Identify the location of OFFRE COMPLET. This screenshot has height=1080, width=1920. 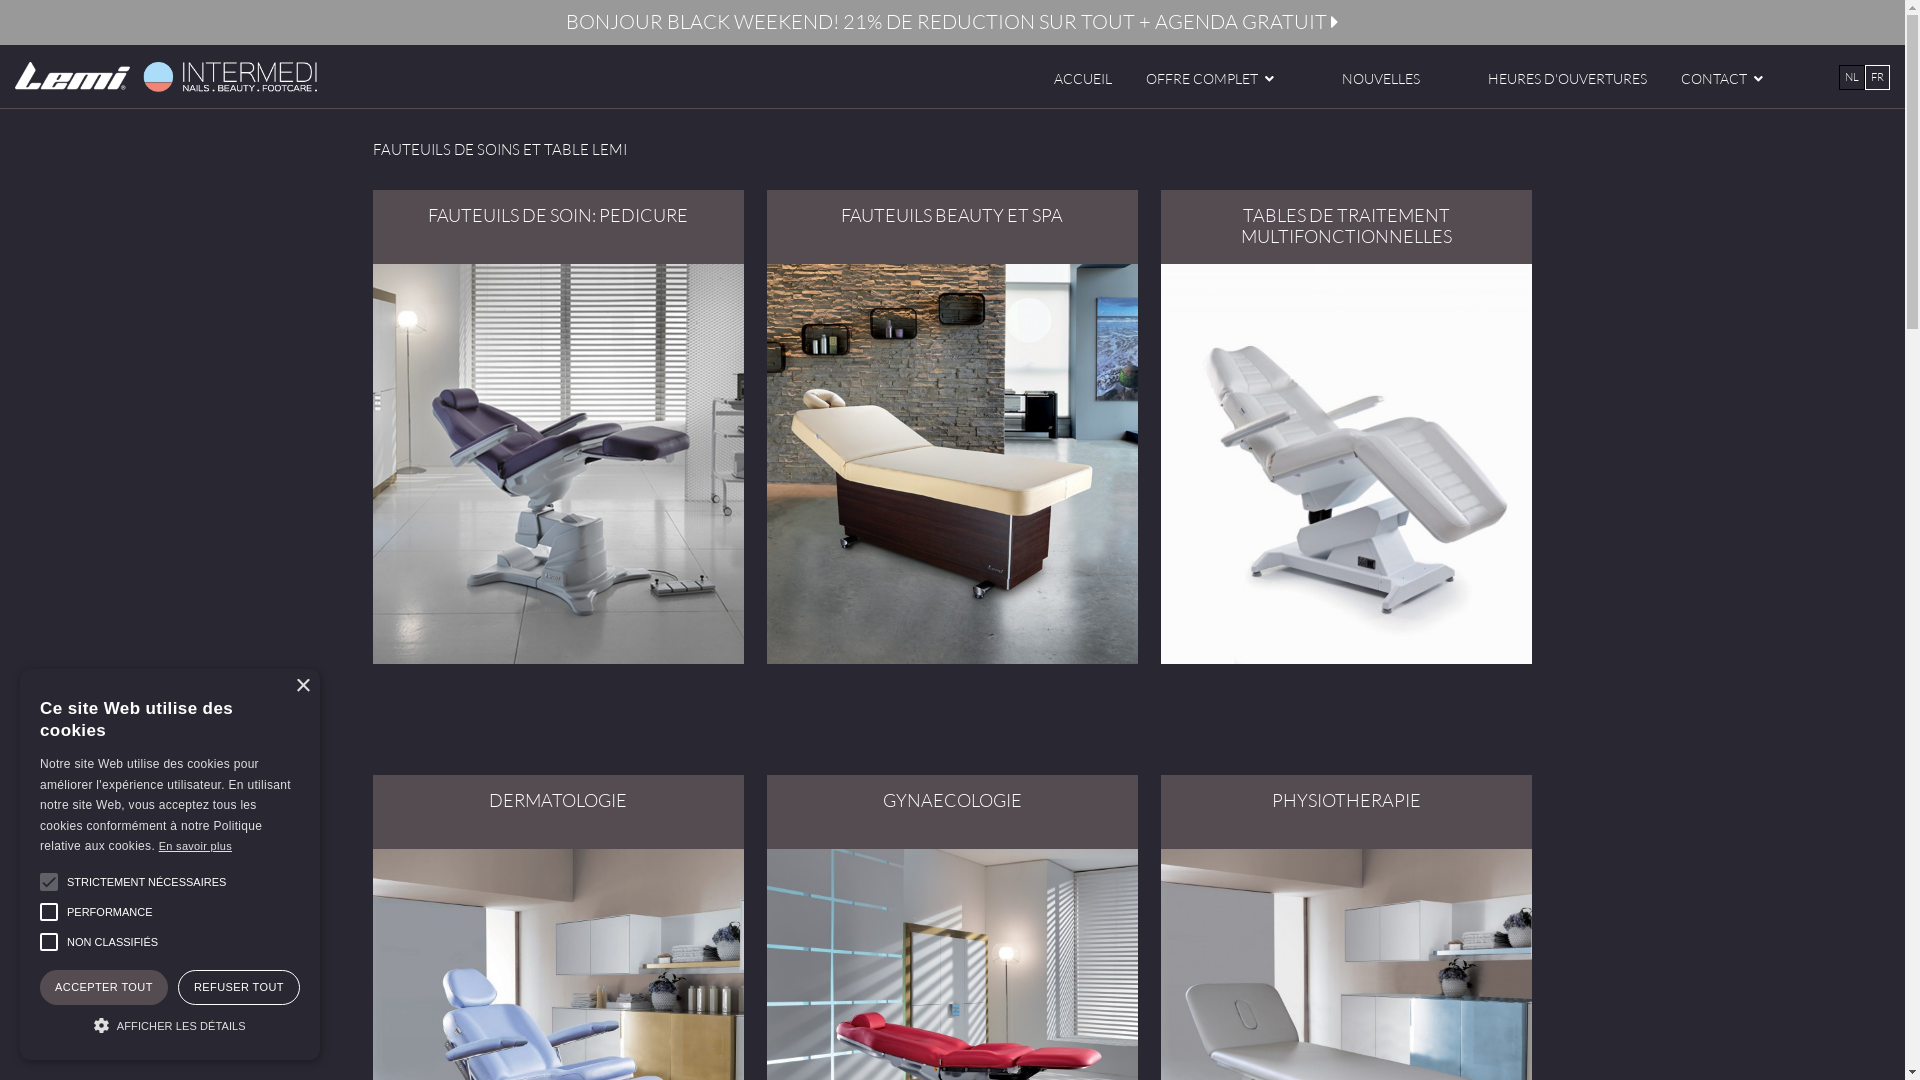
(1210, 79).